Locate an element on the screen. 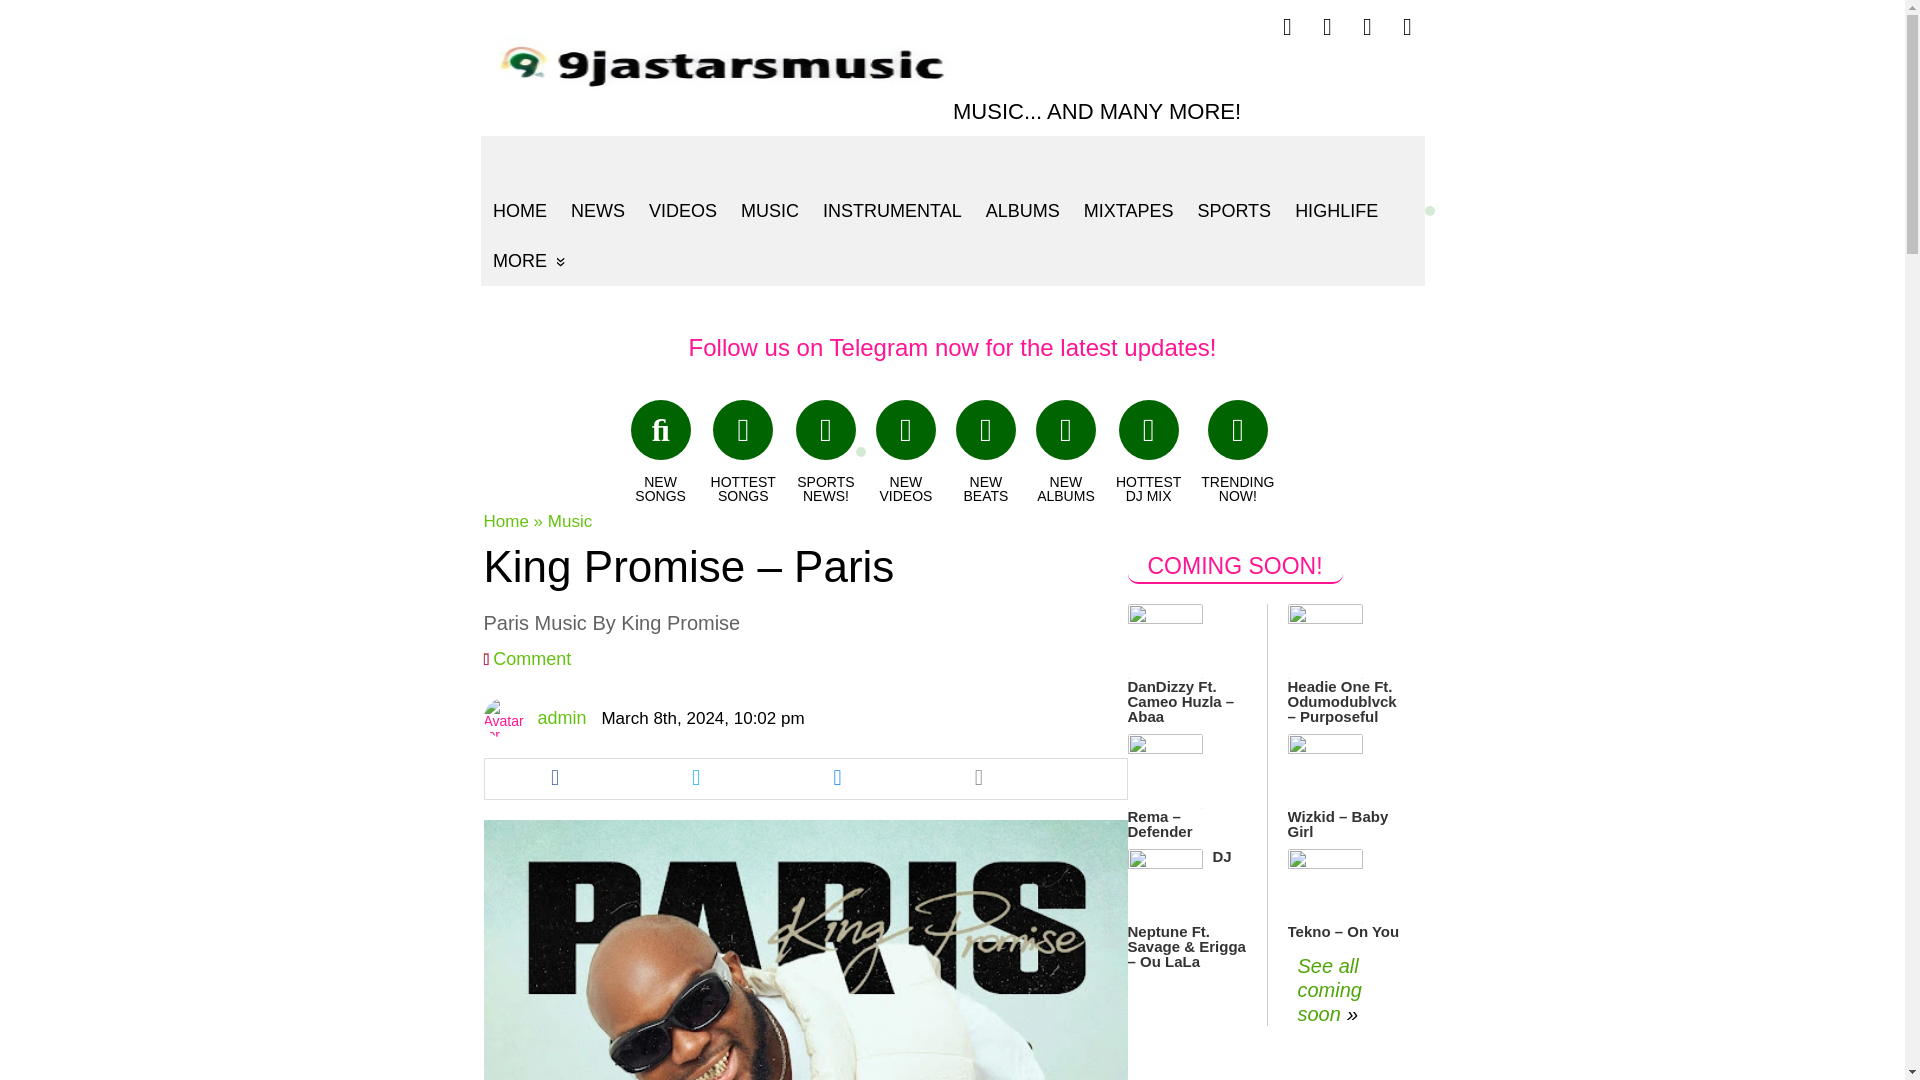  MIXTAPES is located at coordinates (1128, 210).